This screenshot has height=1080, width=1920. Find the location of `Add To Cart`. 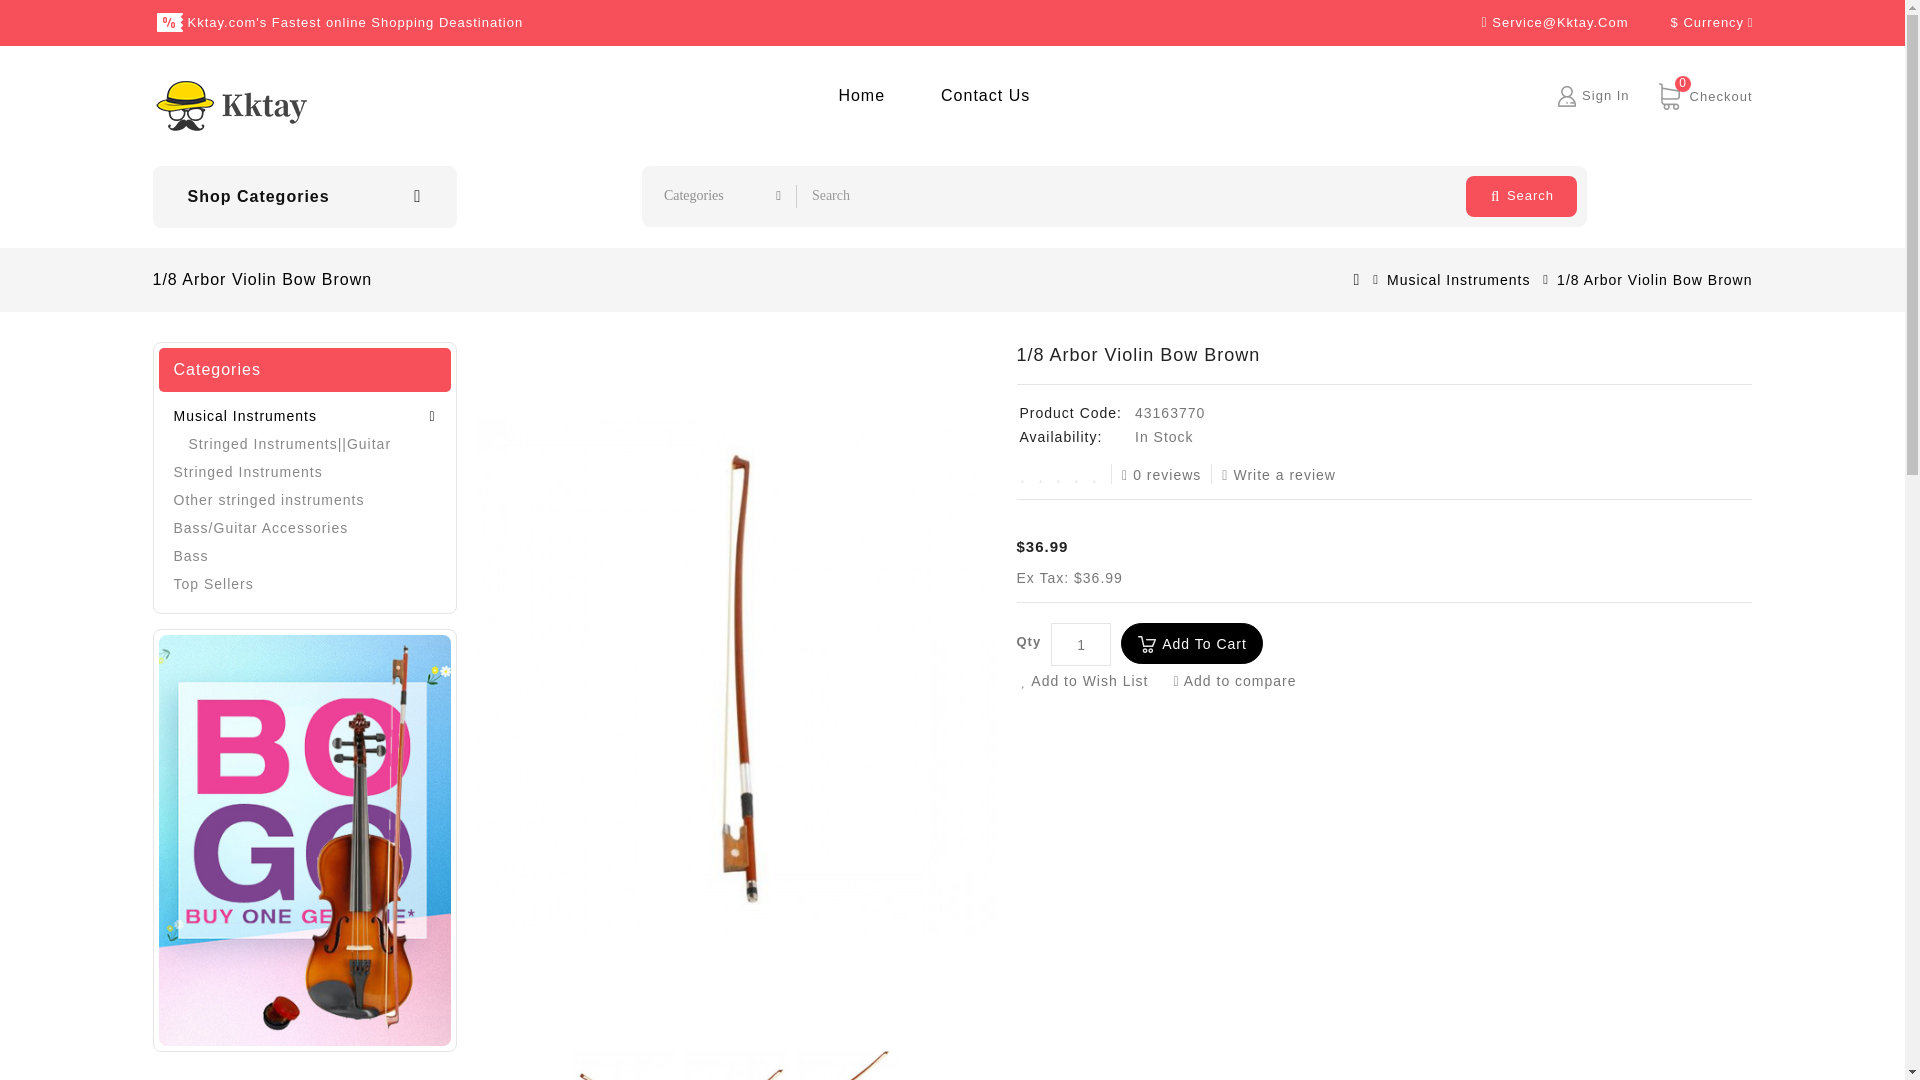

Add To Cart is located at coordinates (860, 95).